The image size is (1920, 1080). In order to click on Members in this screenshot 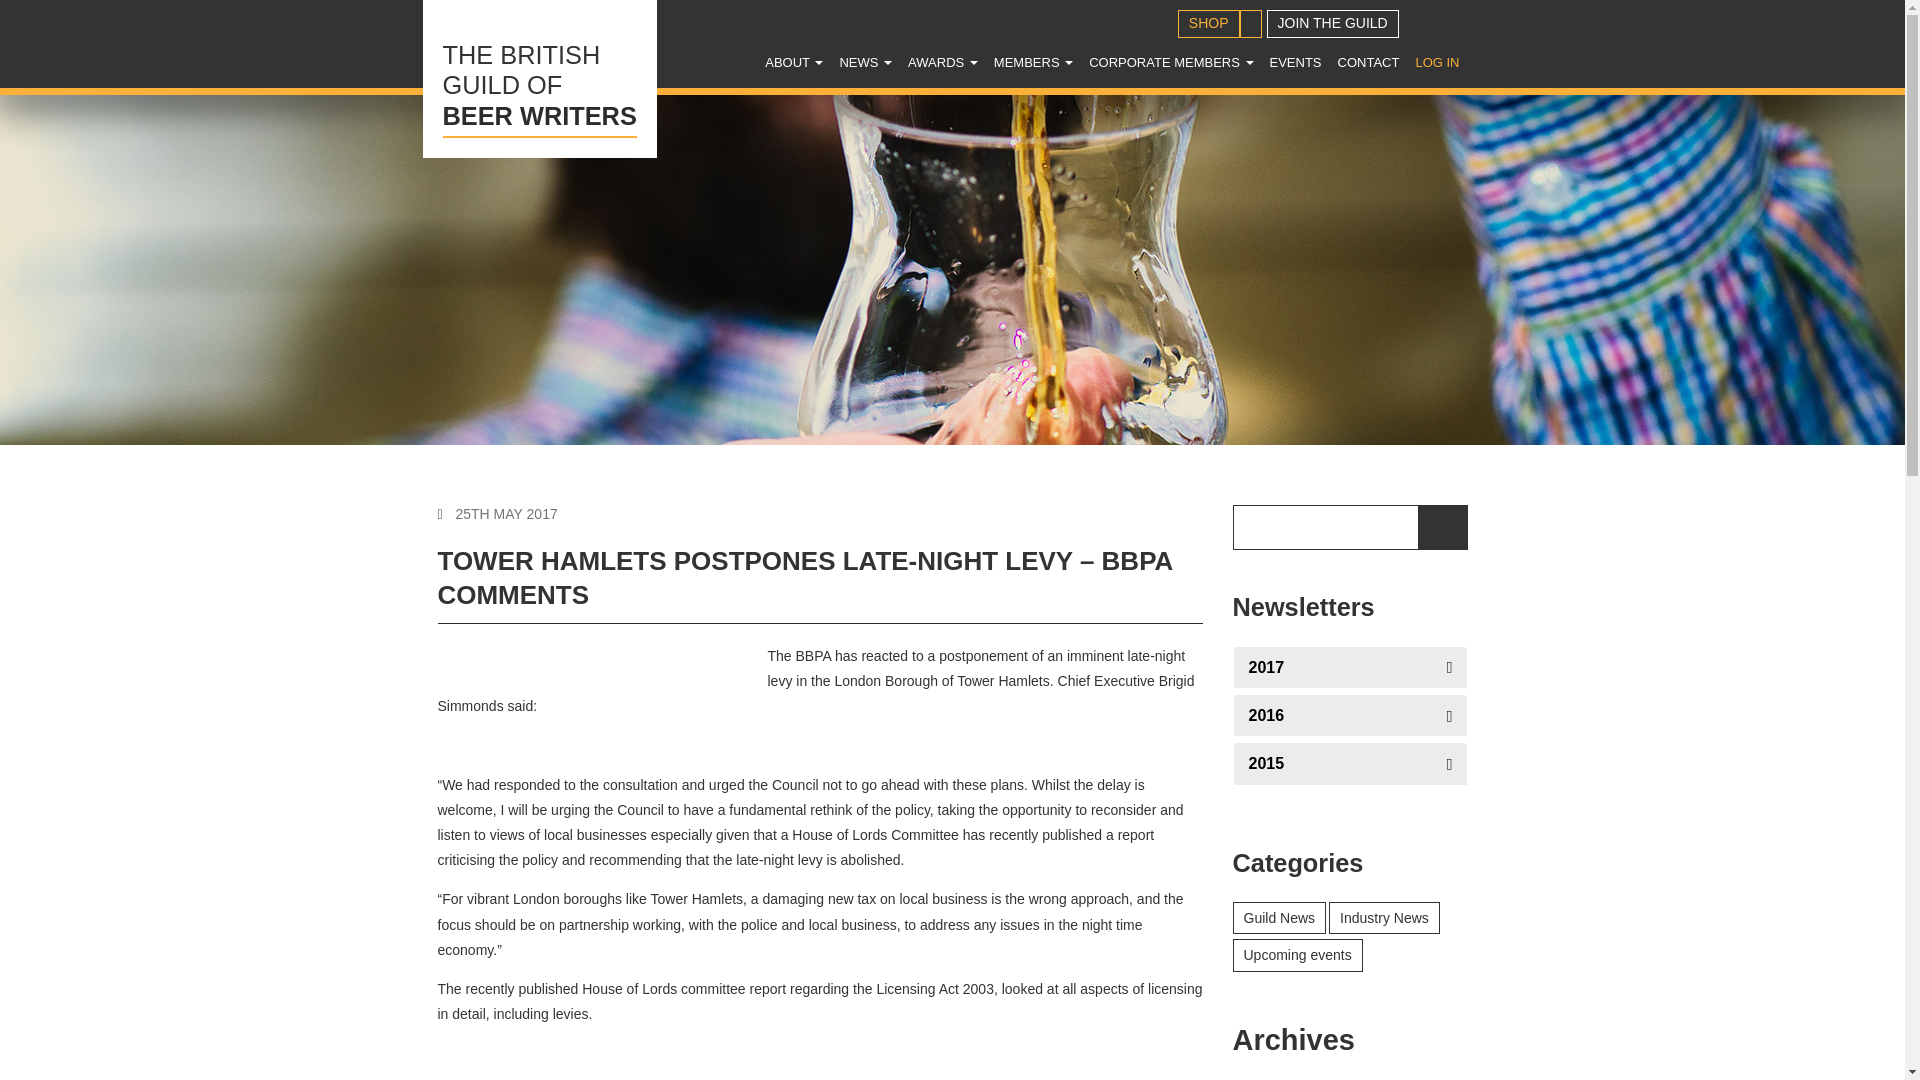, I will do `click(1033, 62)`.